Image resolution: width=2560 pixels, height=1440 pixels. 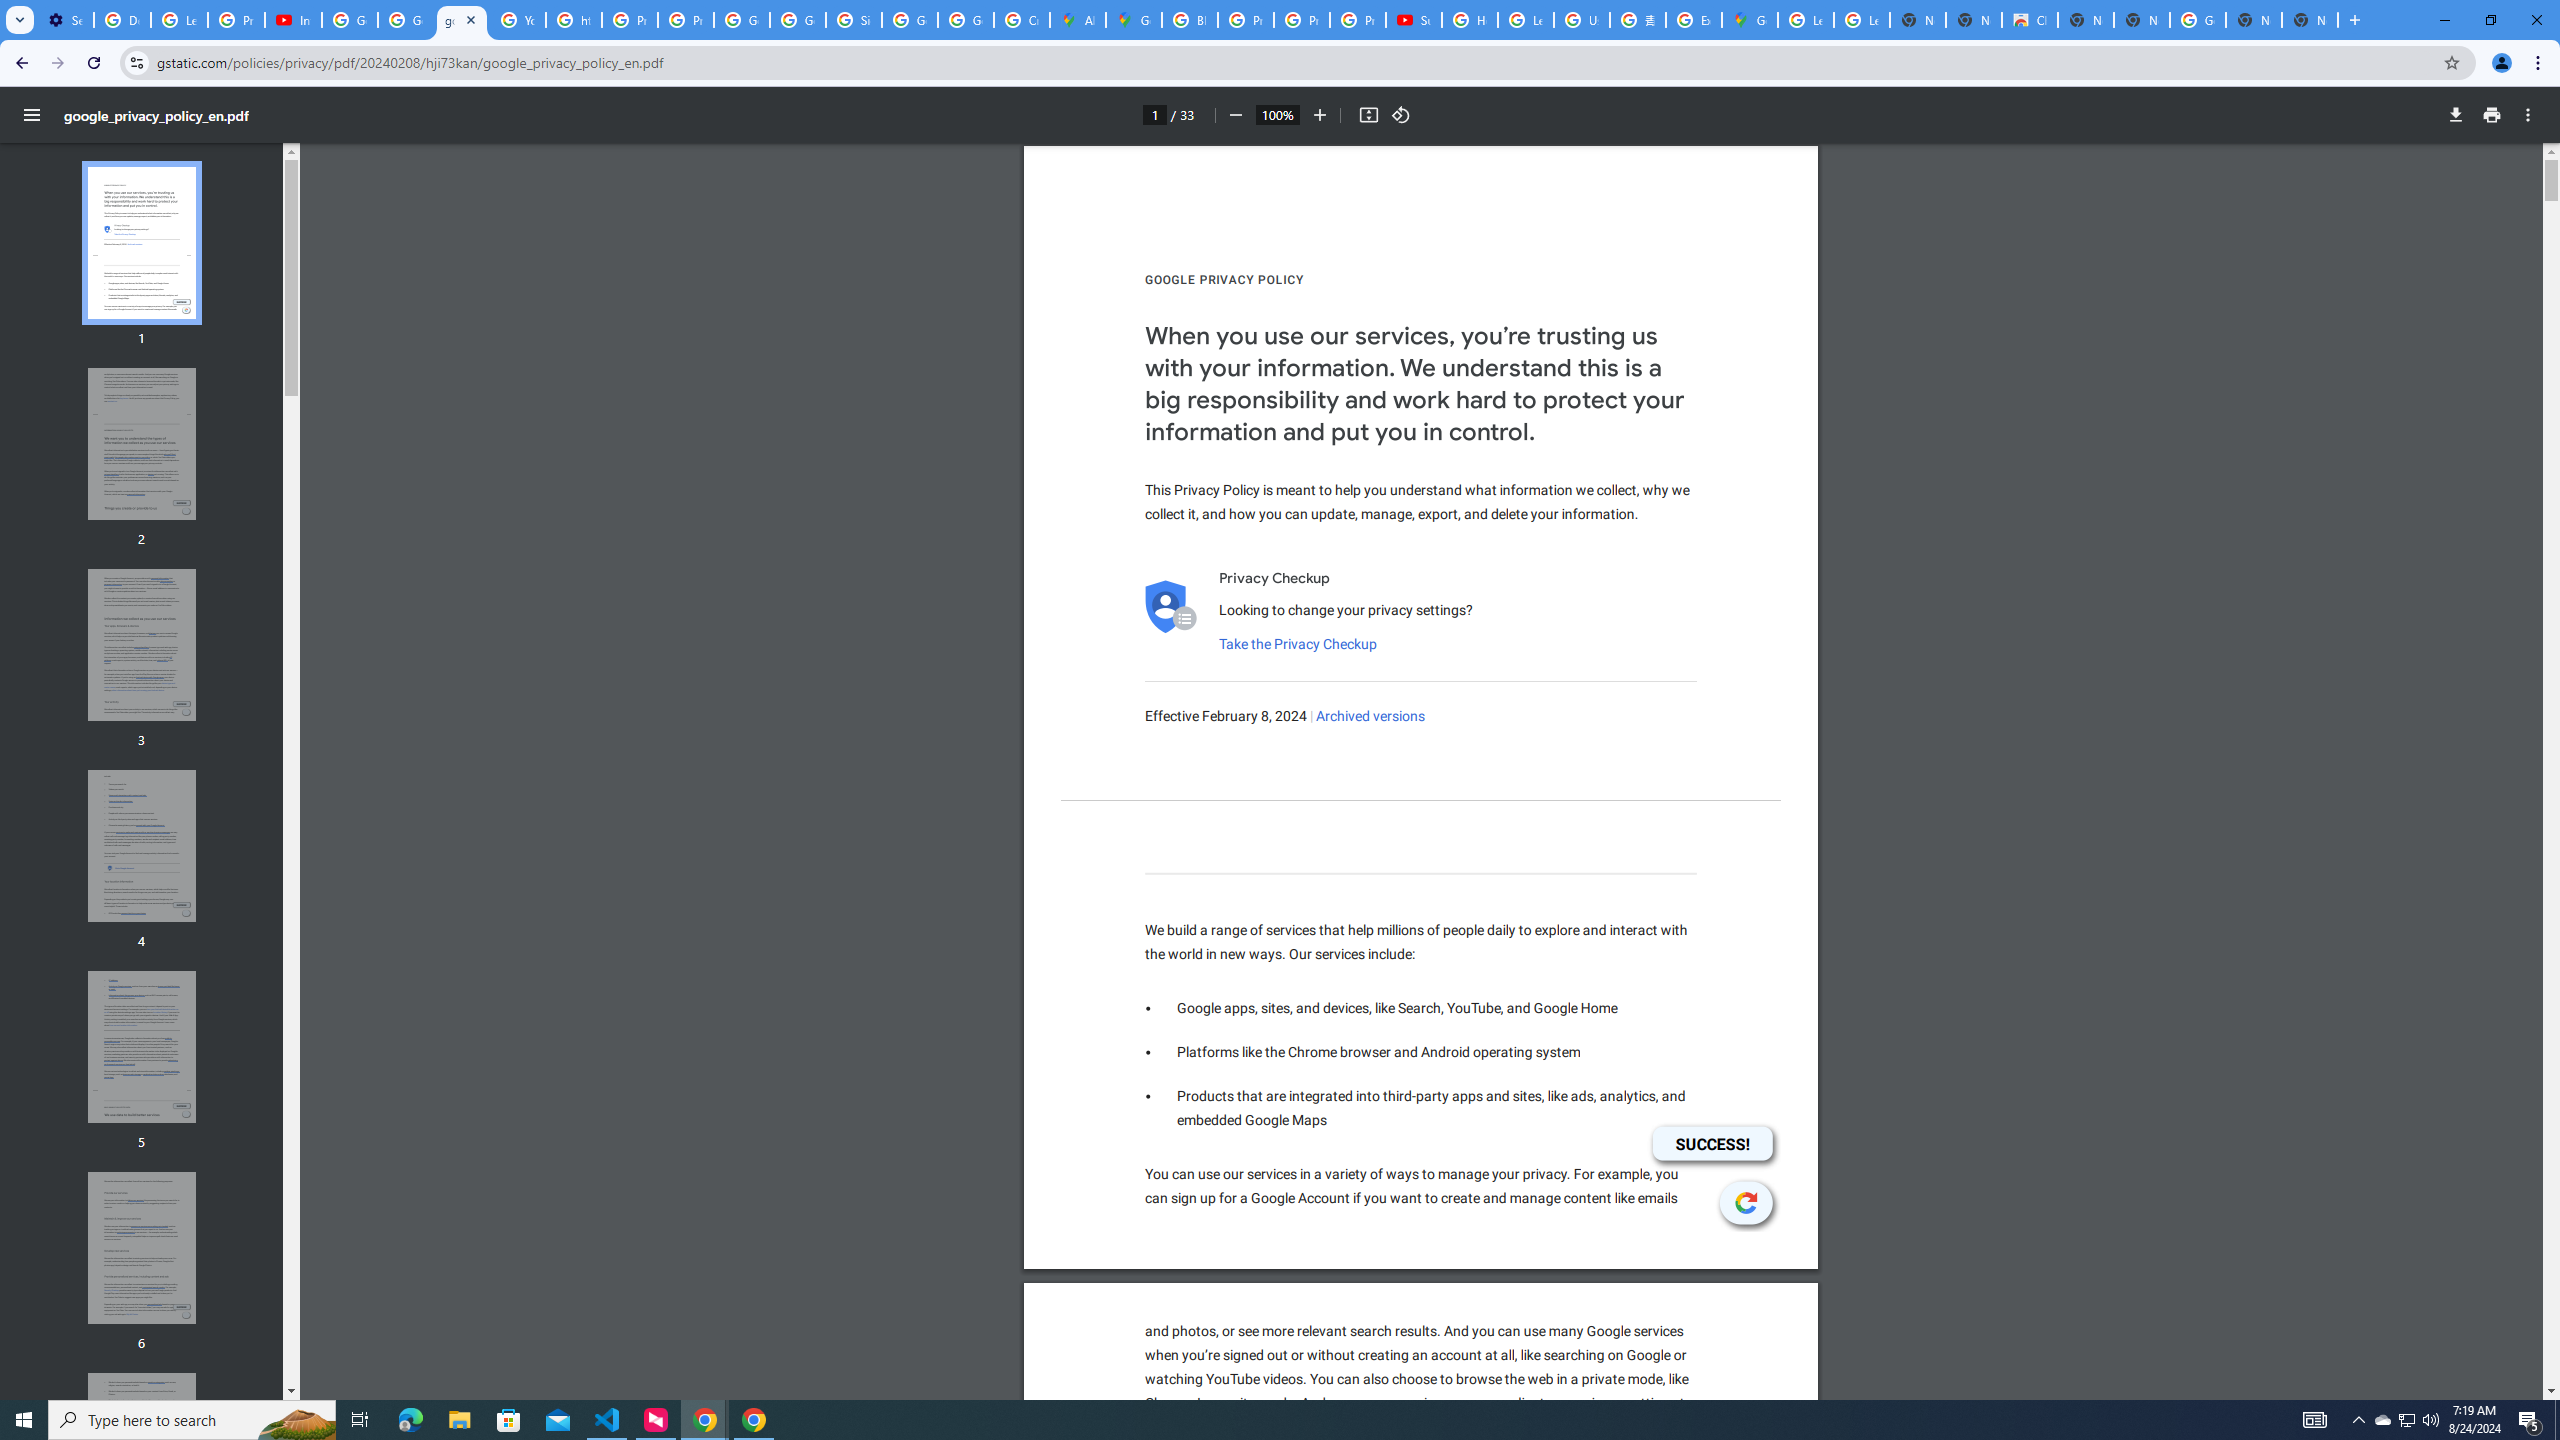 I want to click on Learn how to find your photos - Google Photos Help, so click(x=178, y=20).